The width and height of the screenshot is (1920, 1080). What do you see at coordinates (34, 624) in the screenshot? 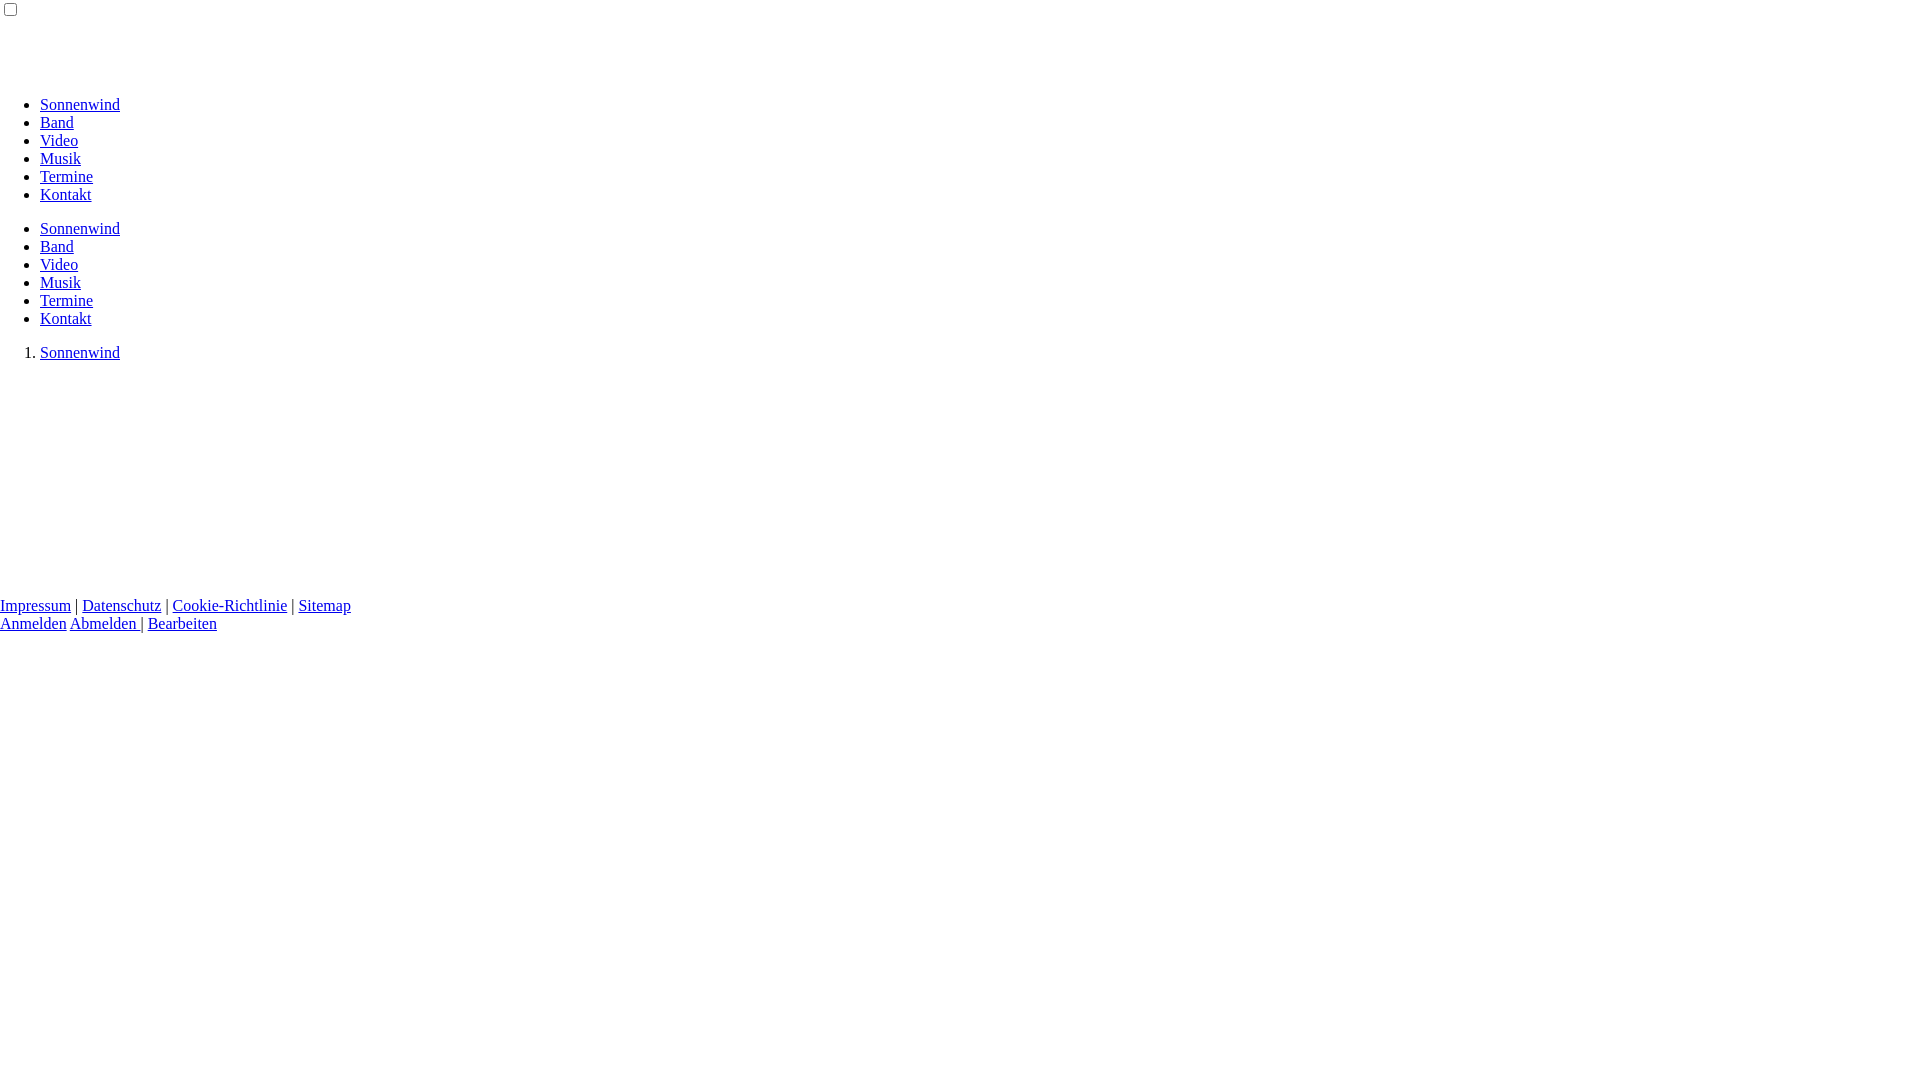
I see `Anmelden` at bounding box center [34, 624].